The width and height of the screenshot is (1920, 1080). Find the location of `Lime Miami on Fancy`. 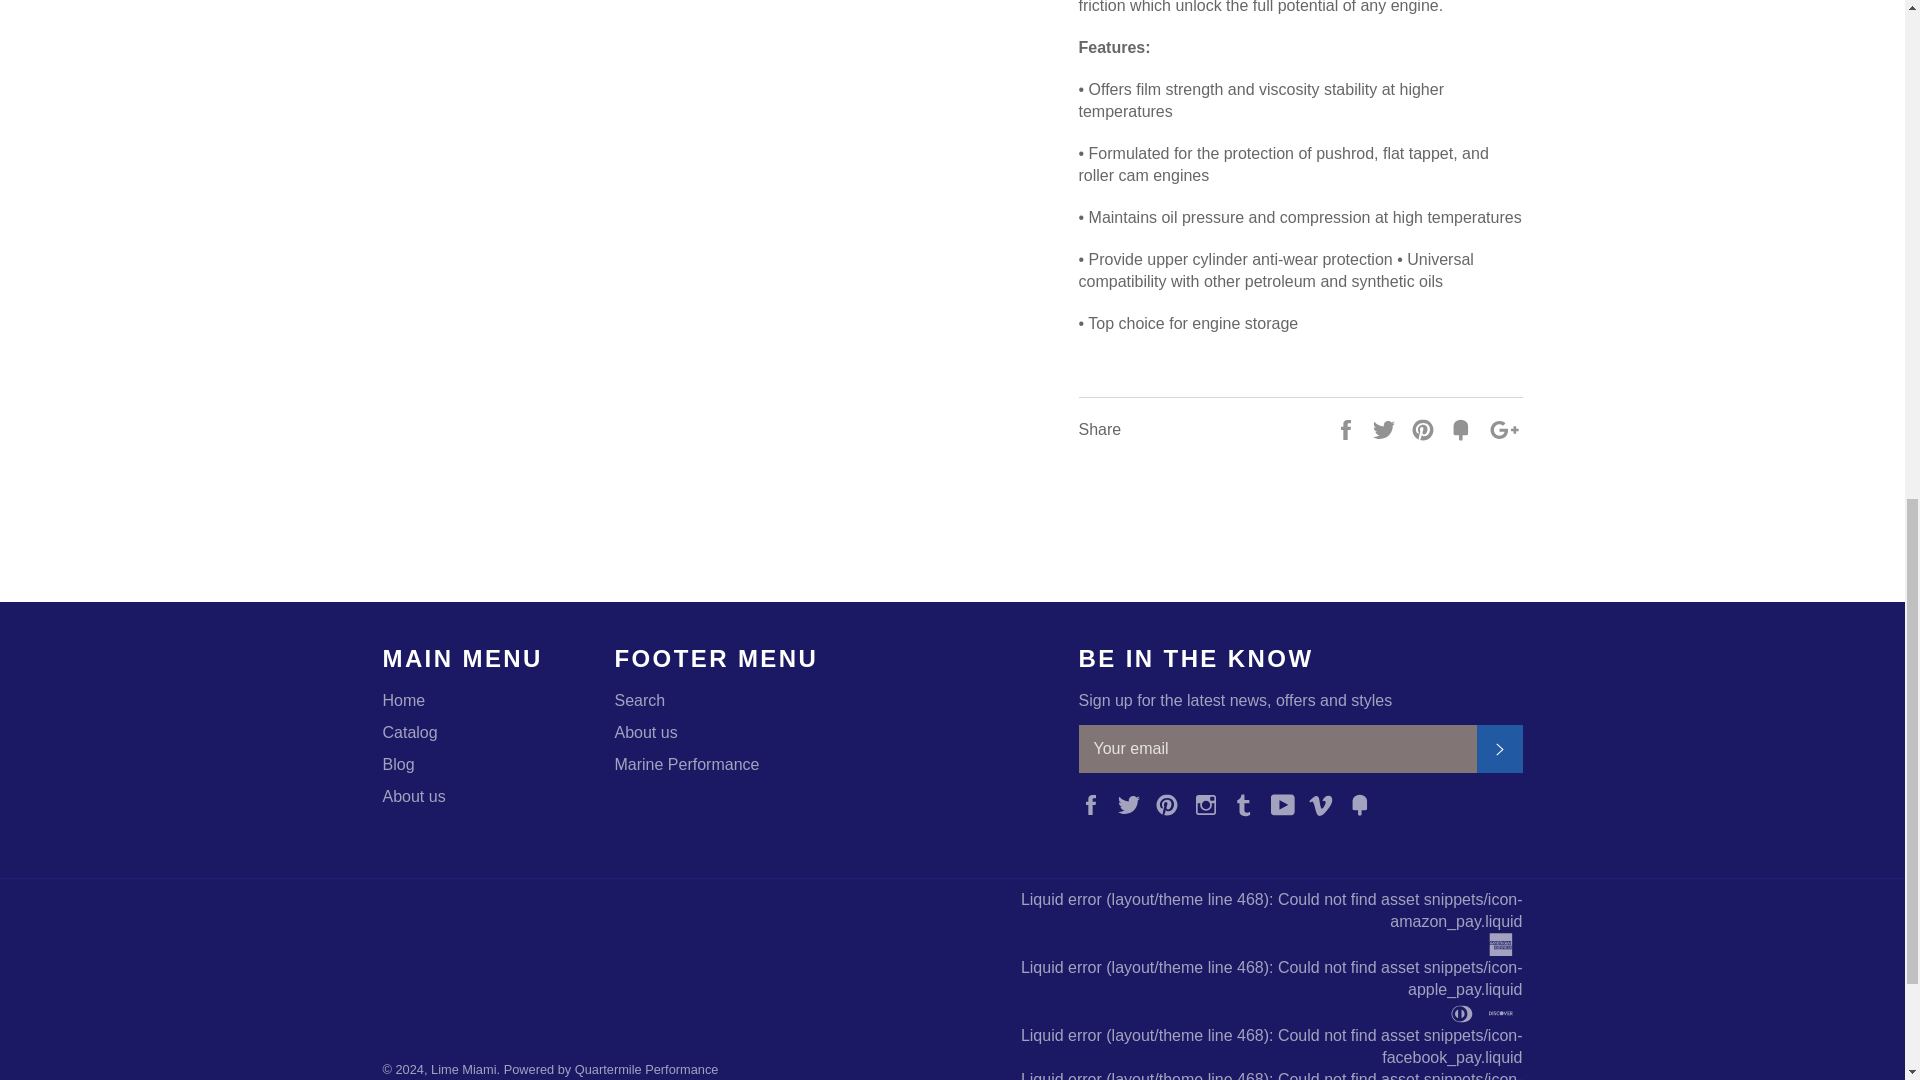

Lime Miami on Fancy is located at coordinates (1364, 803).